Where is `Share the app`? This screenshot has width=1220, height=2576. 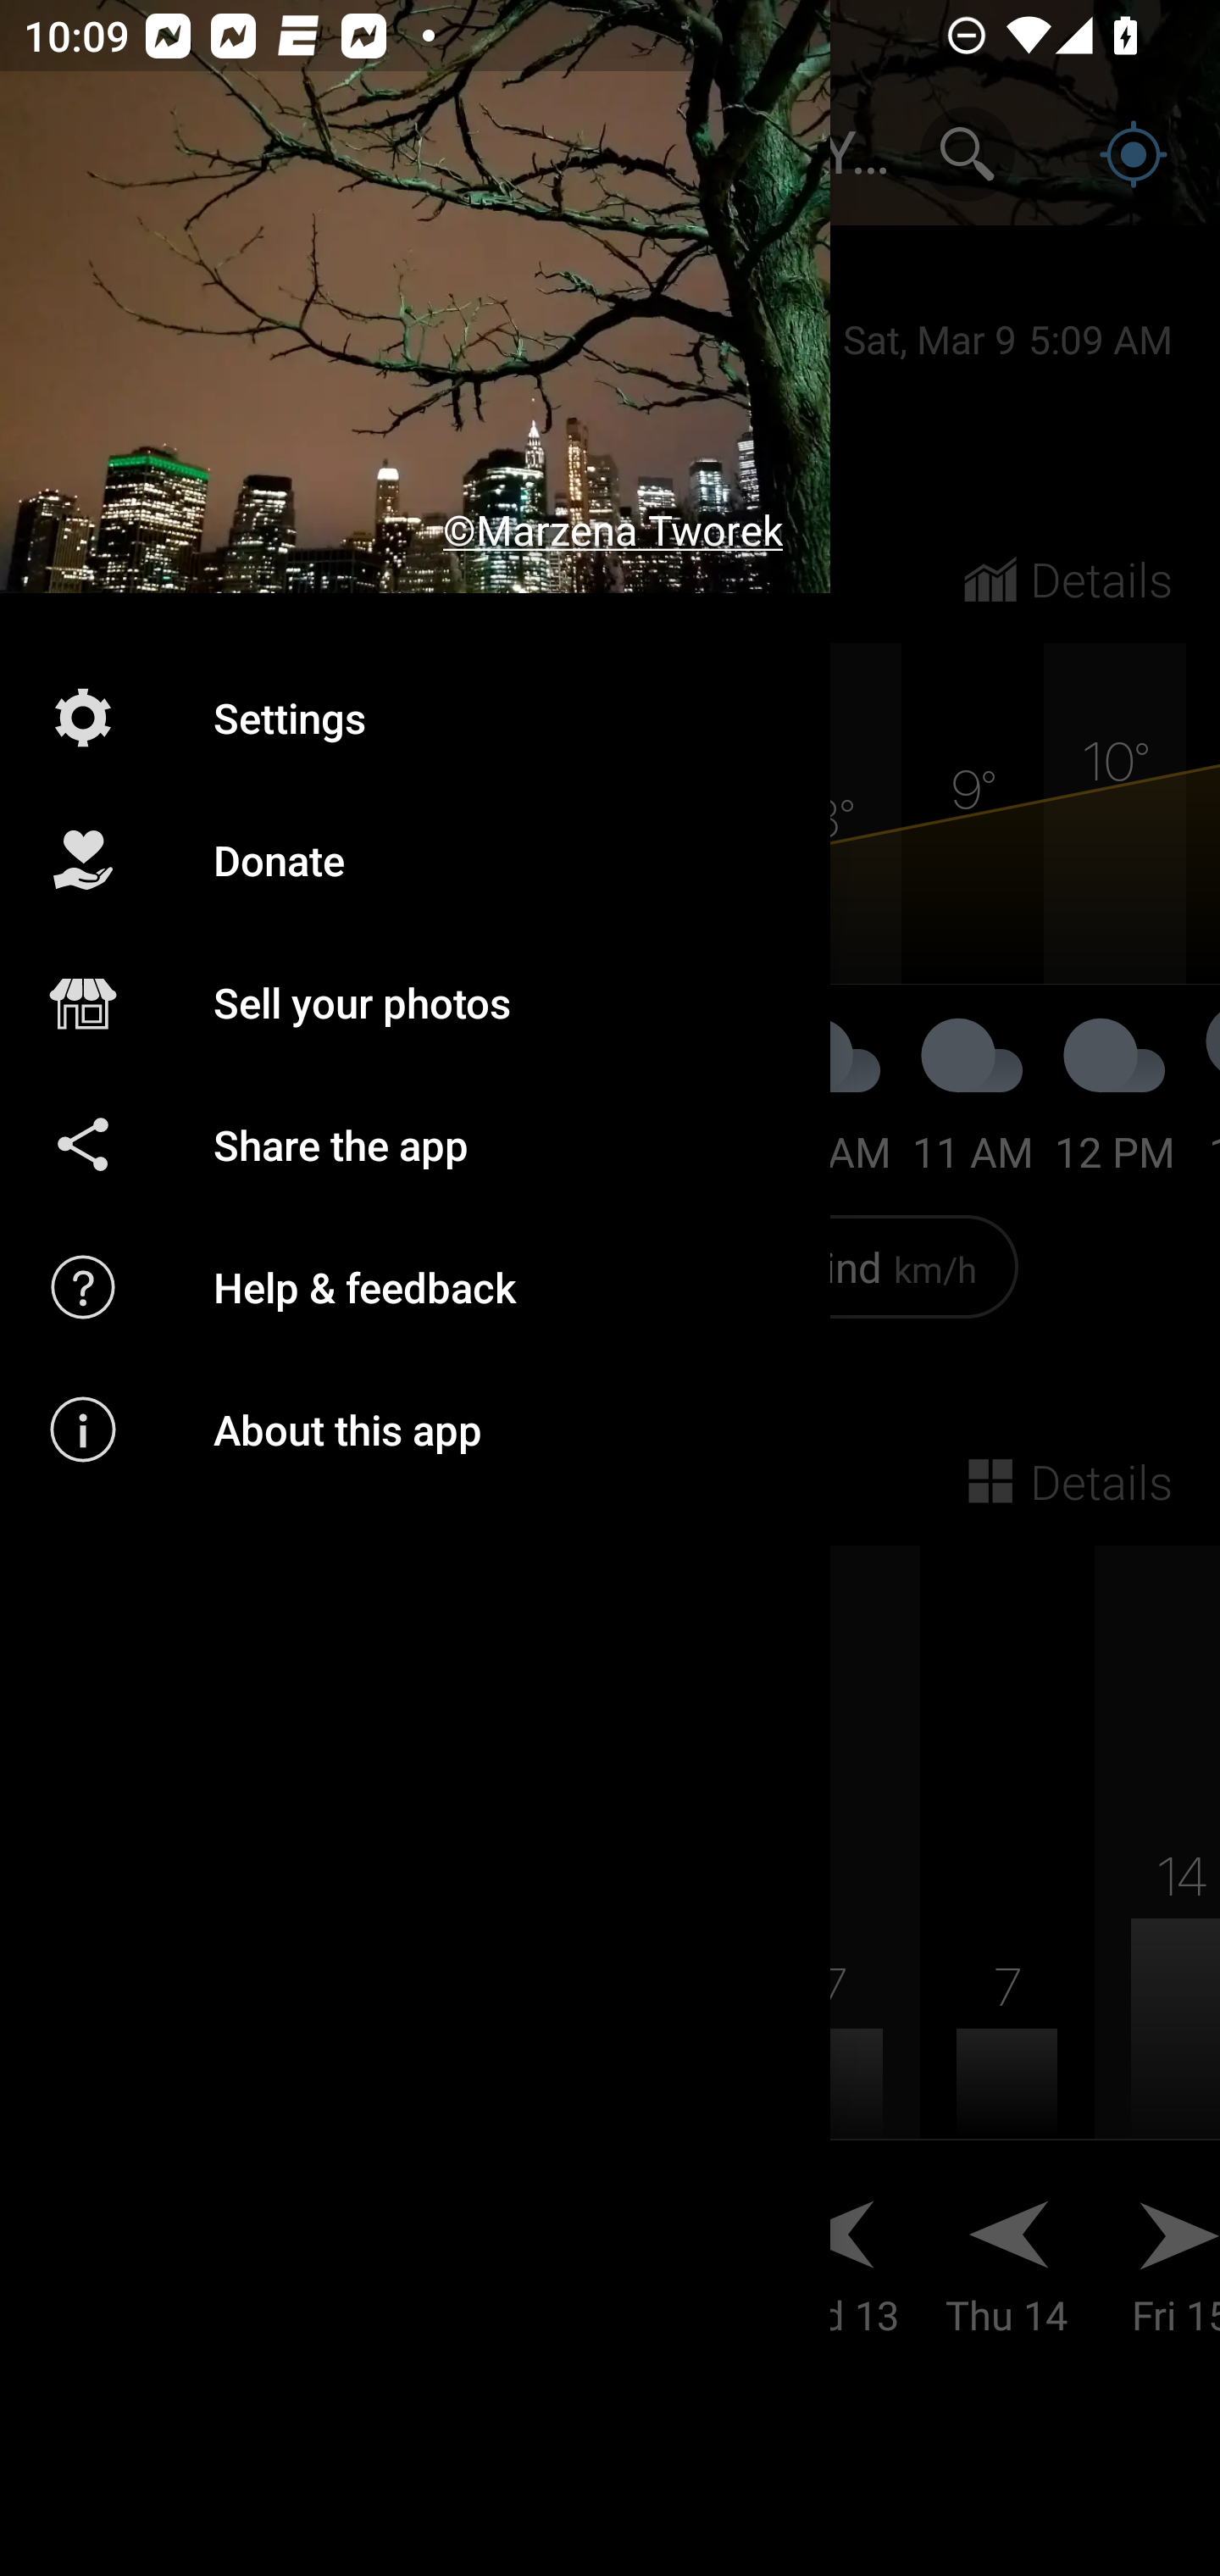
Share the app is located at coordinates (415, 1144).